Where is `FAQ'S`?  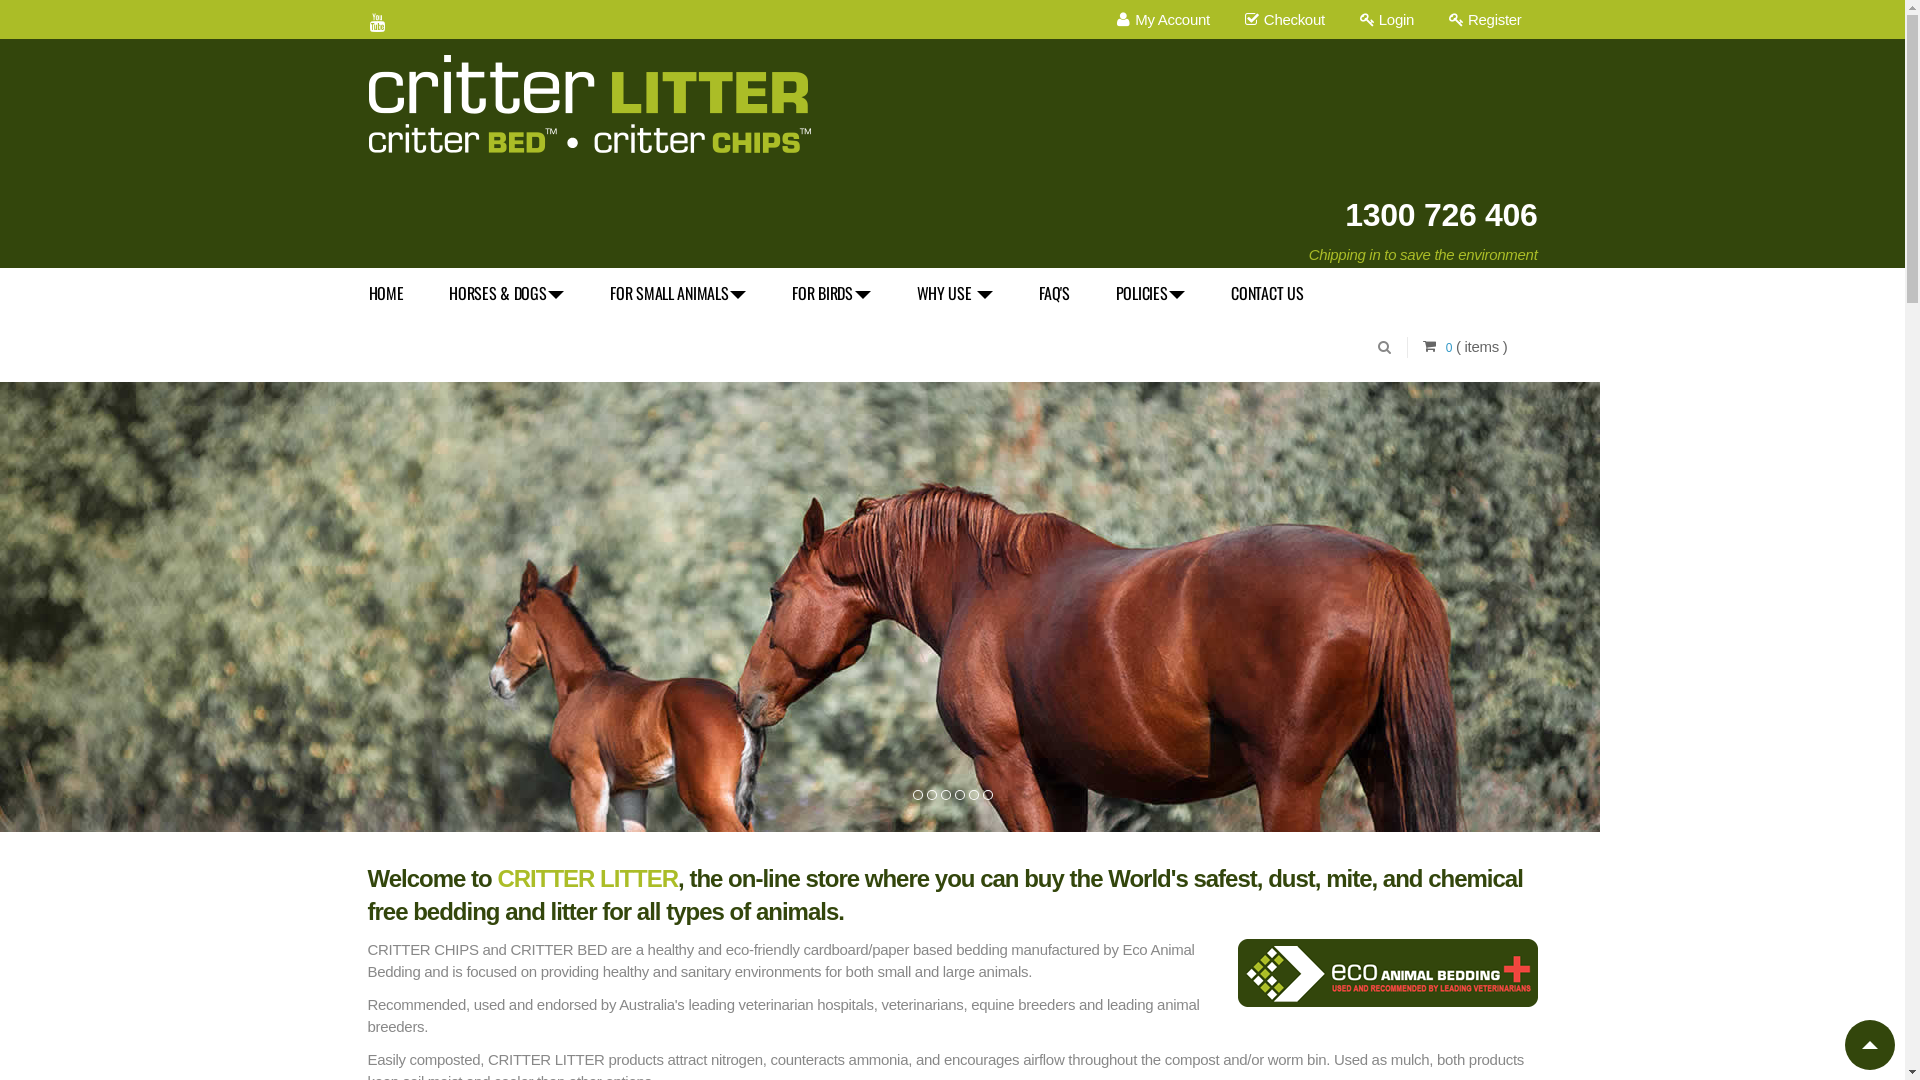 FAQ'S is located at coordinates (1066, 292).